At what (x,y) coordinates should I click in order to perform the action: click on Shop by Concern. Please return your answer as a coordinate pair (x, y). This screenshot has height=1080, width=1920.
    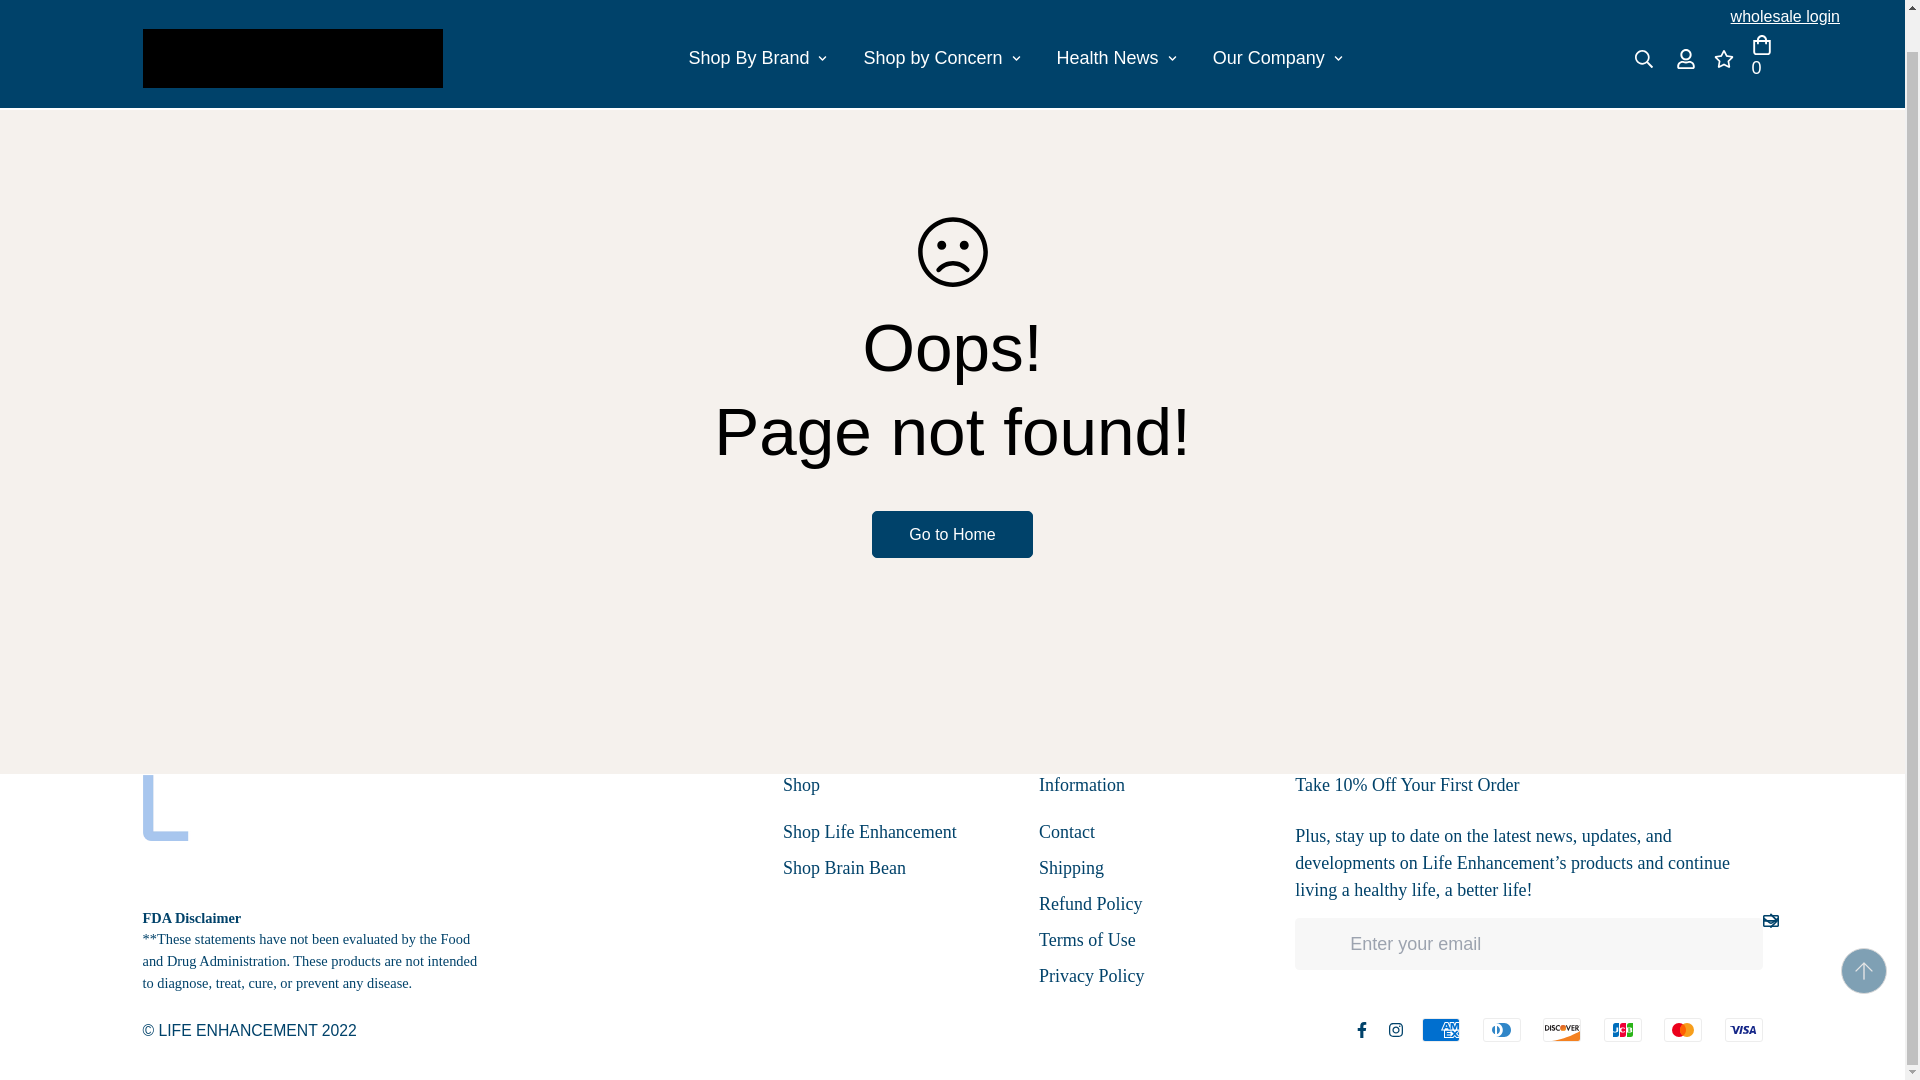
    Looking at the image, I should click on (941, 58).